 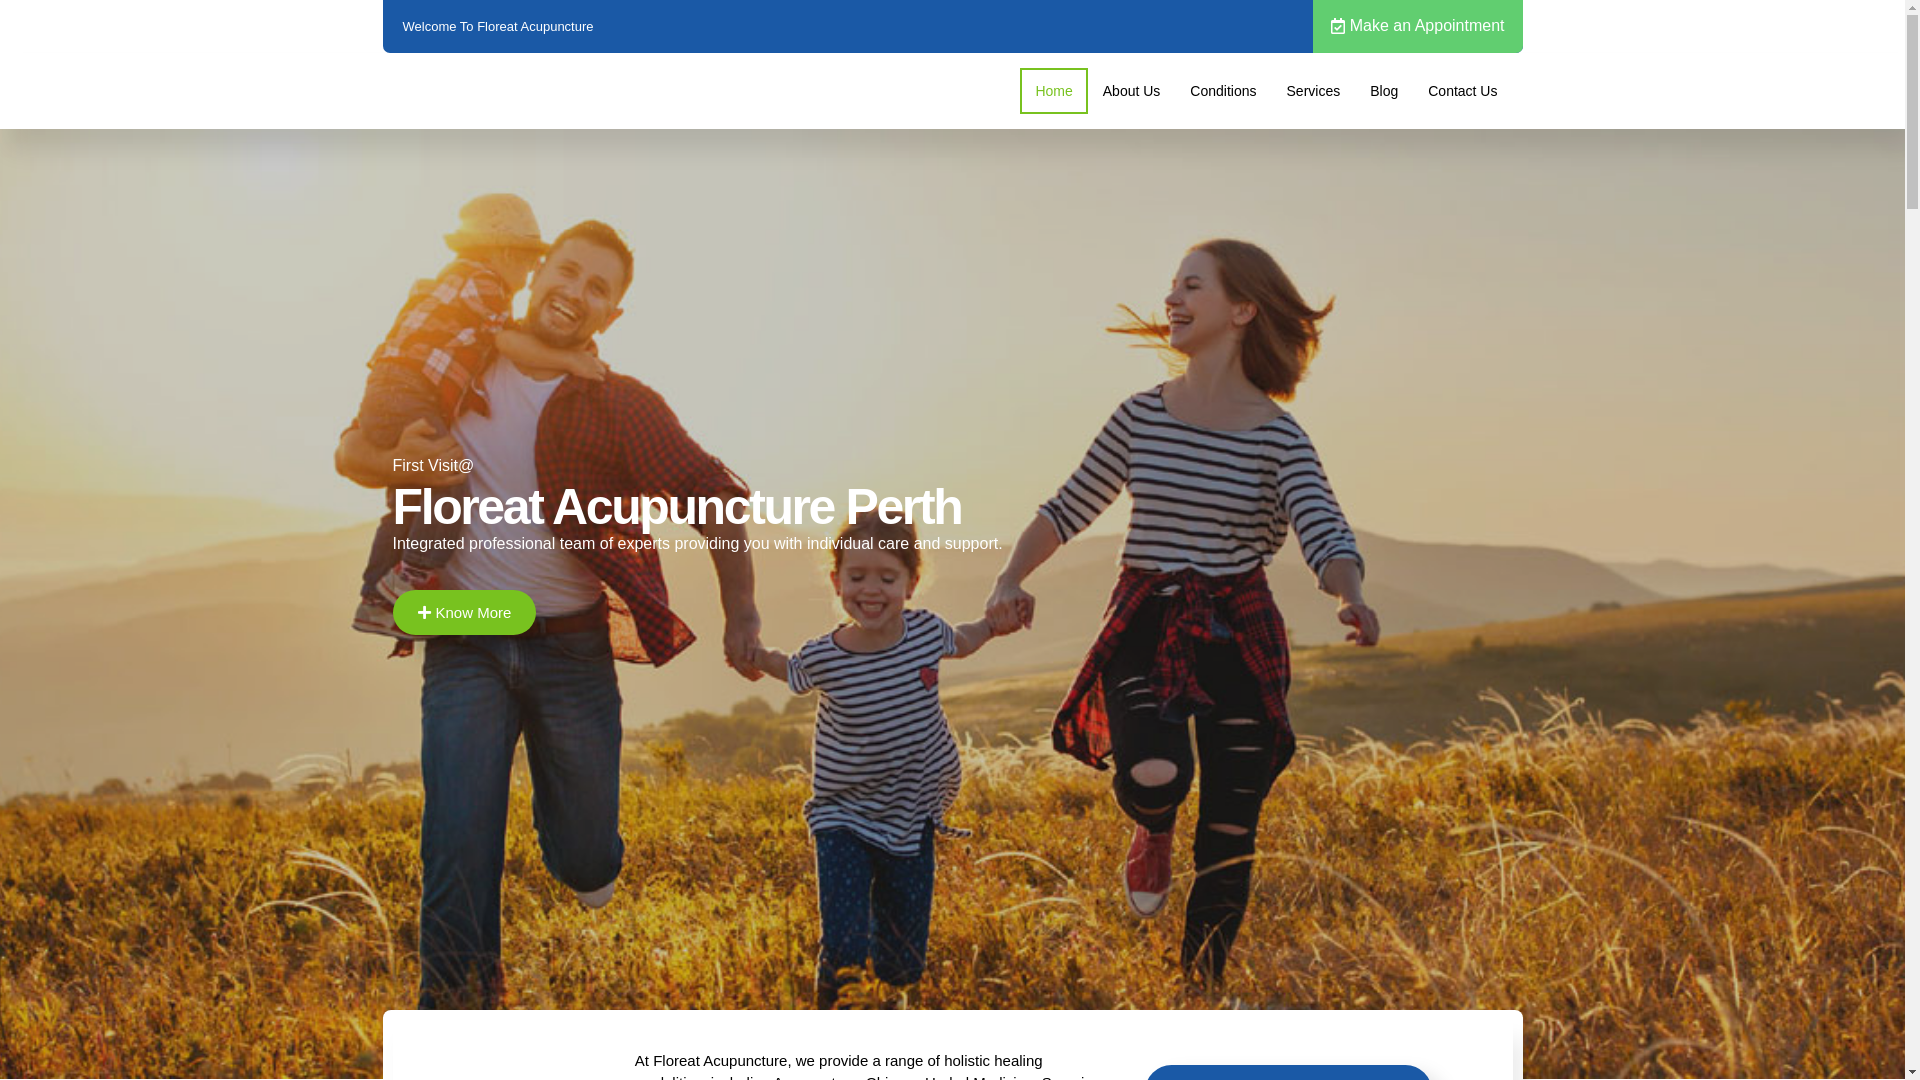 What do you see at coordinates (1132, 91) in the screenshot?
I see `About Us` at bounding box center [1132, 91].